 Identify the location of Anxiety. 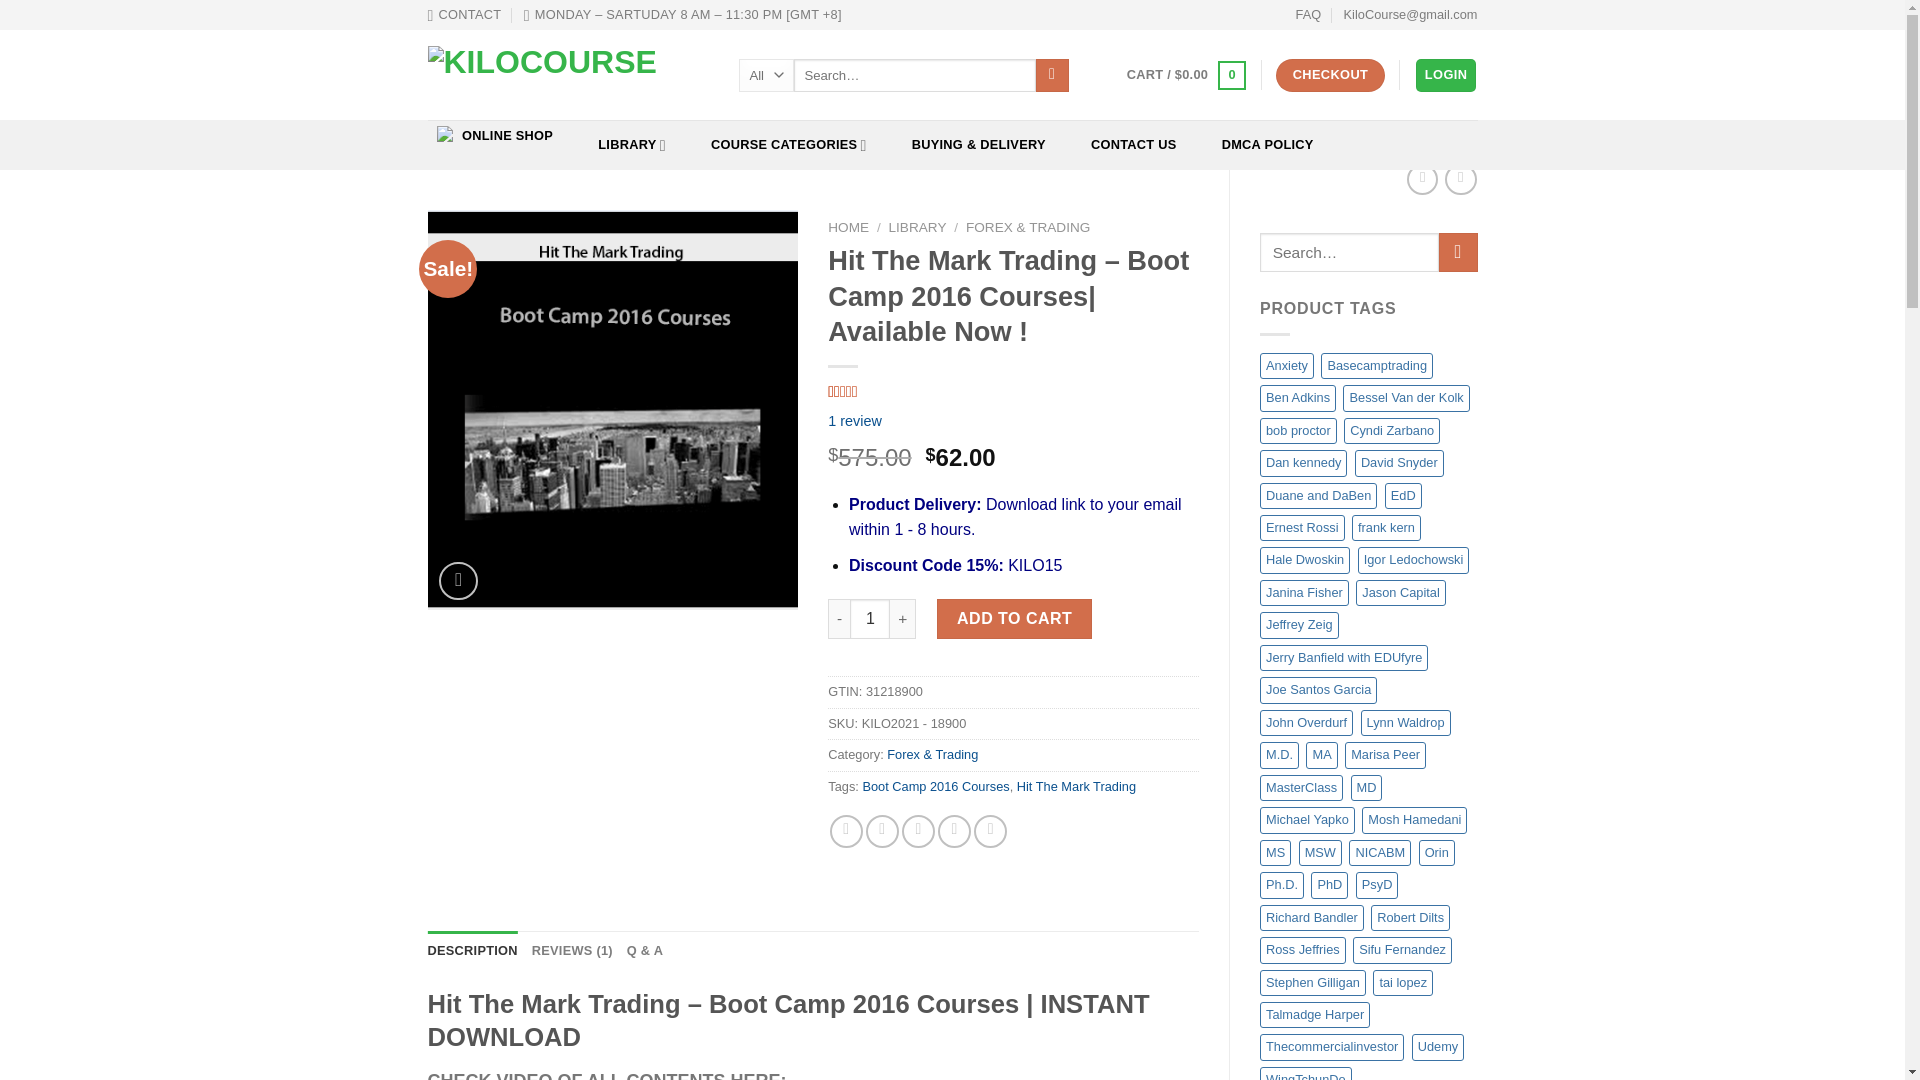
(1286, 366).